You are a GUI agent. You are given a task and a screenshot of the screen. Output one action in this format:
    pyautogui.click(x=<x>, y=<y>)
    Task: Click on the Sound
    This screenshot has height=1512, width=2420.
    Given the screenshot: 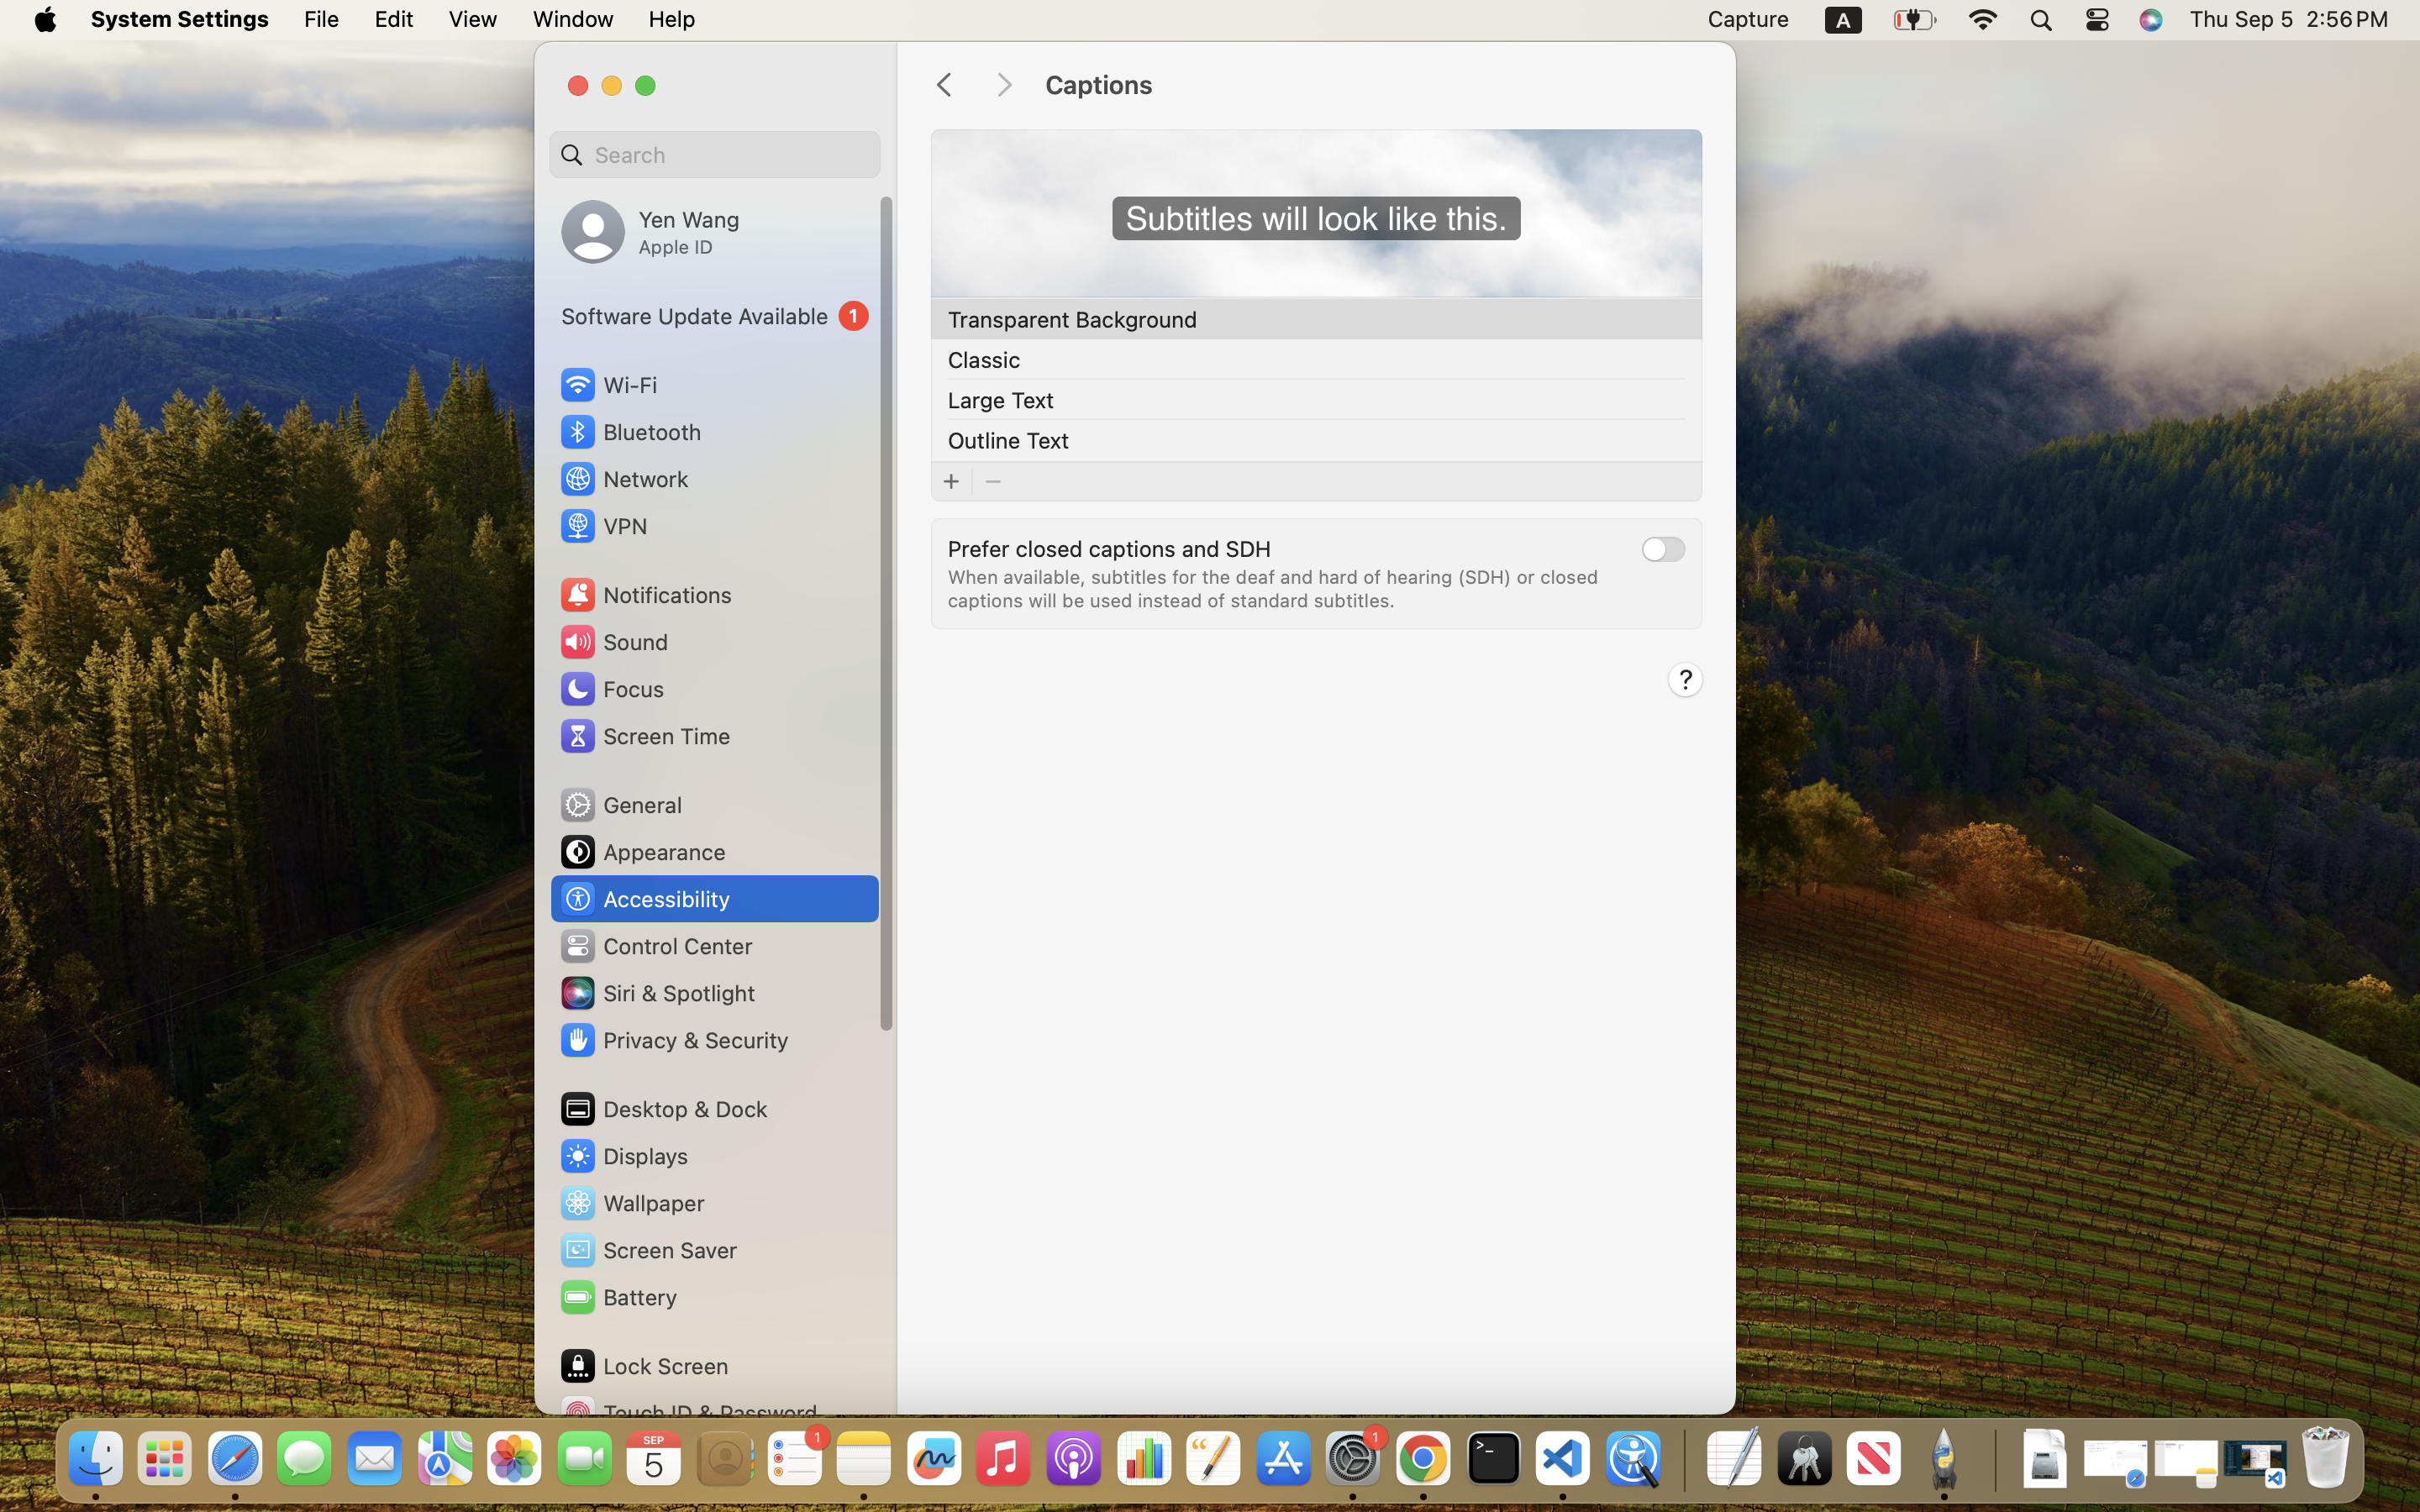 What is the action you would take?
    pyautogui.click(x=613, y=642)
    